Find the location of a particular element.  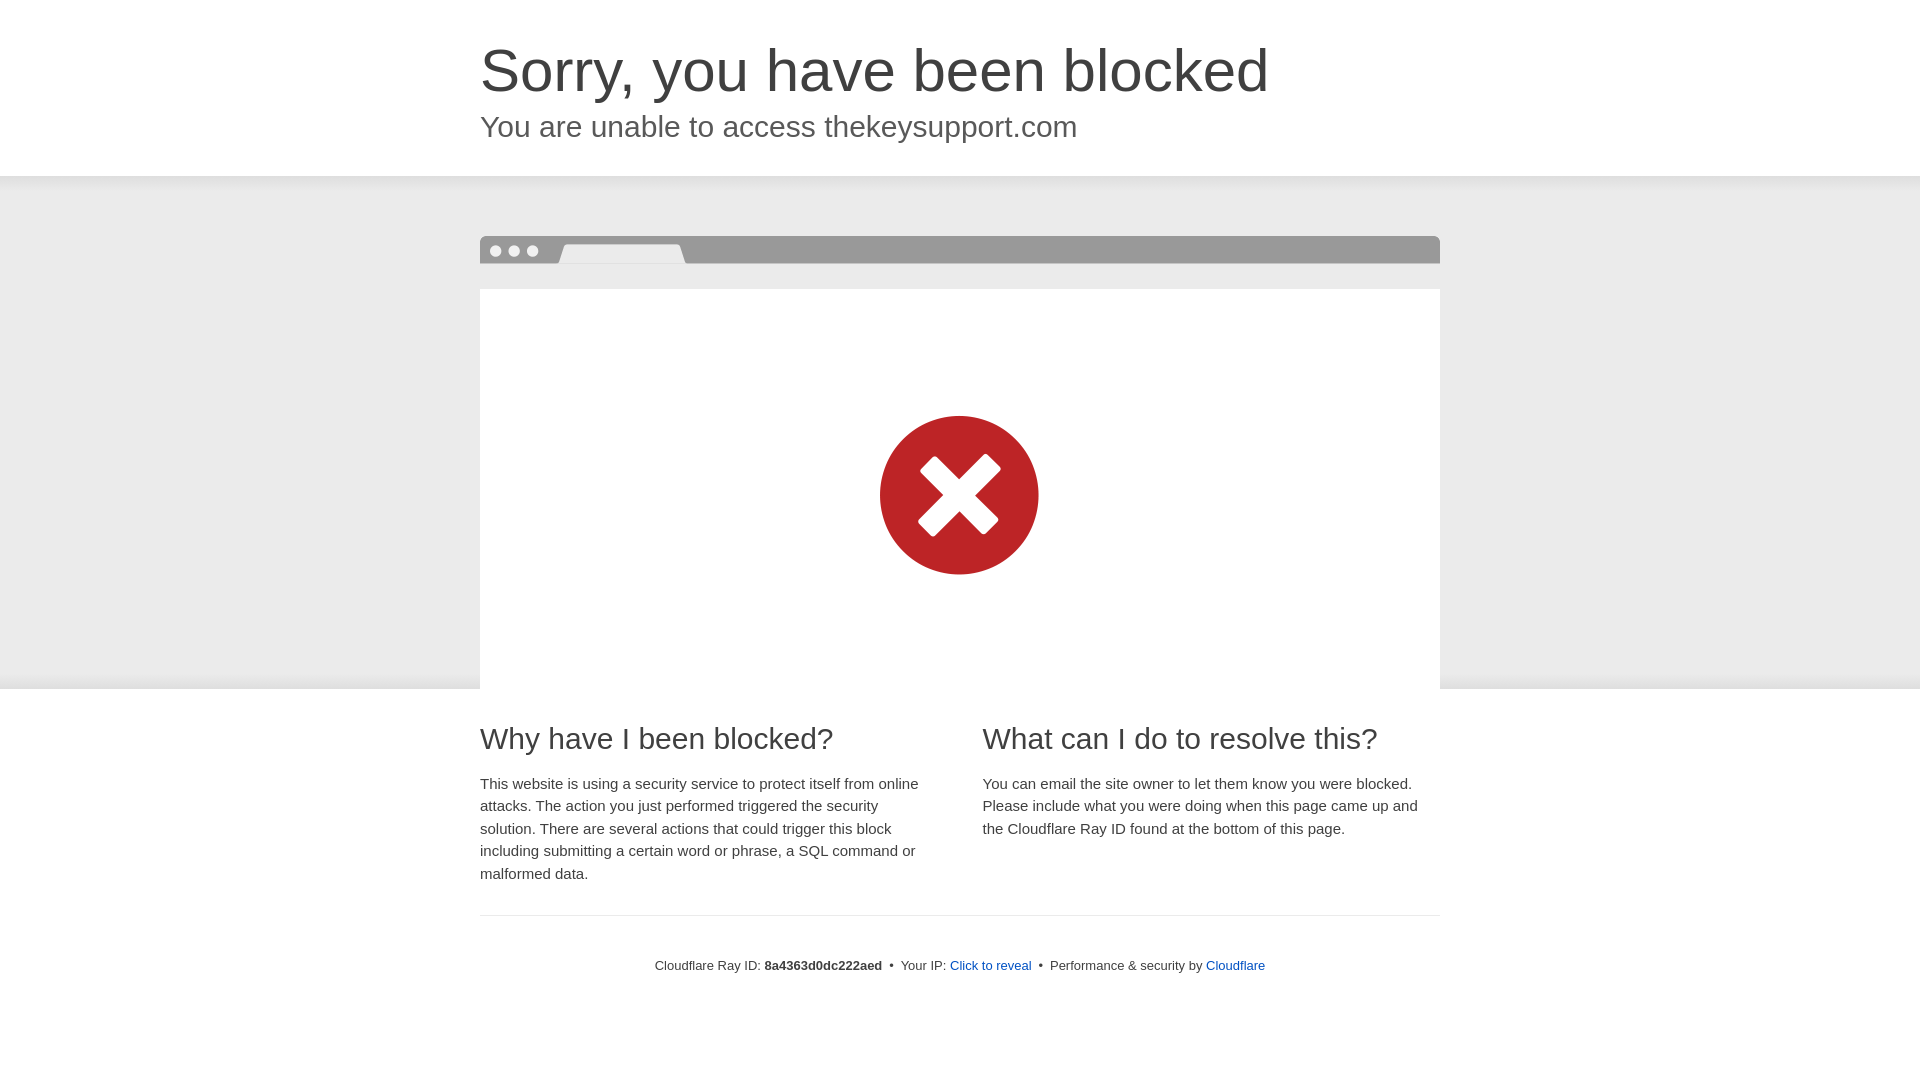

Click to reveal is located at coordinates (991, 966).